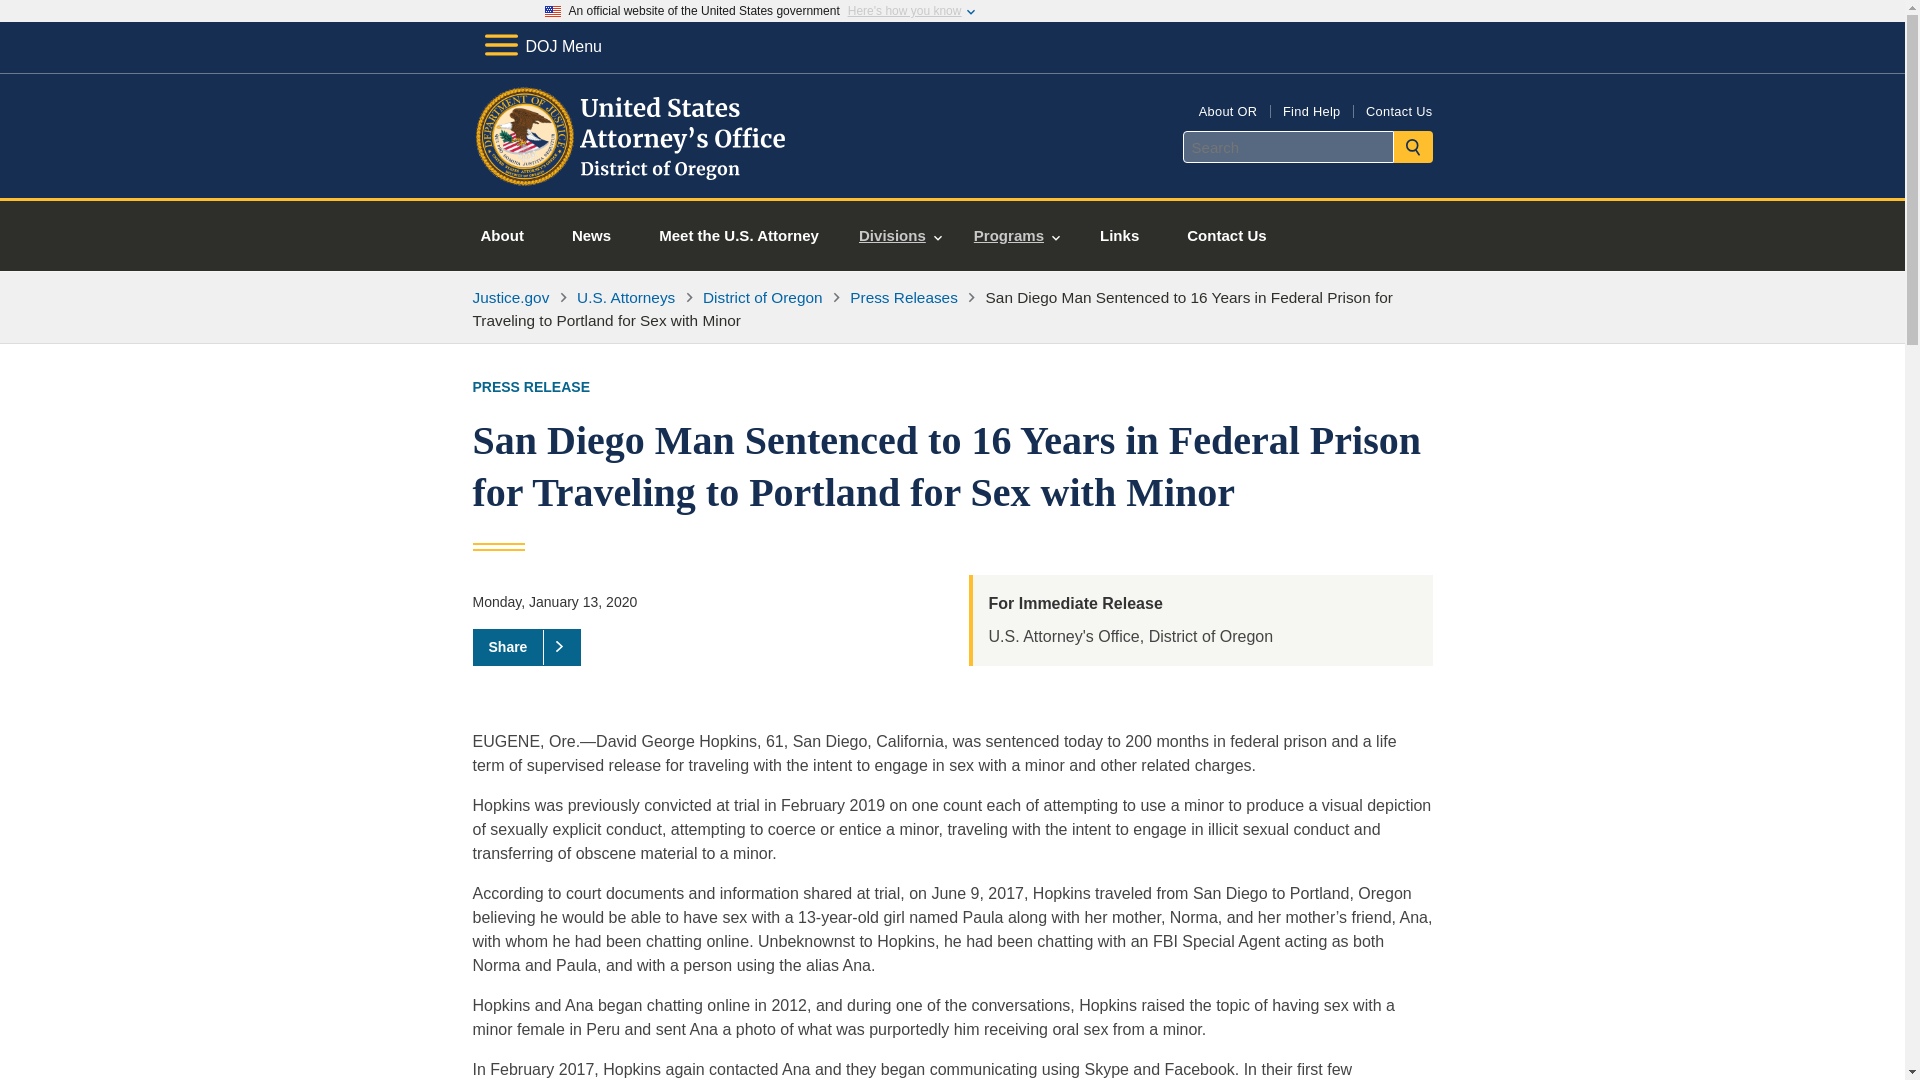  Describe the element at coordinates (542, 46) in the screenshot. I see `DOJ Menu` at that location.